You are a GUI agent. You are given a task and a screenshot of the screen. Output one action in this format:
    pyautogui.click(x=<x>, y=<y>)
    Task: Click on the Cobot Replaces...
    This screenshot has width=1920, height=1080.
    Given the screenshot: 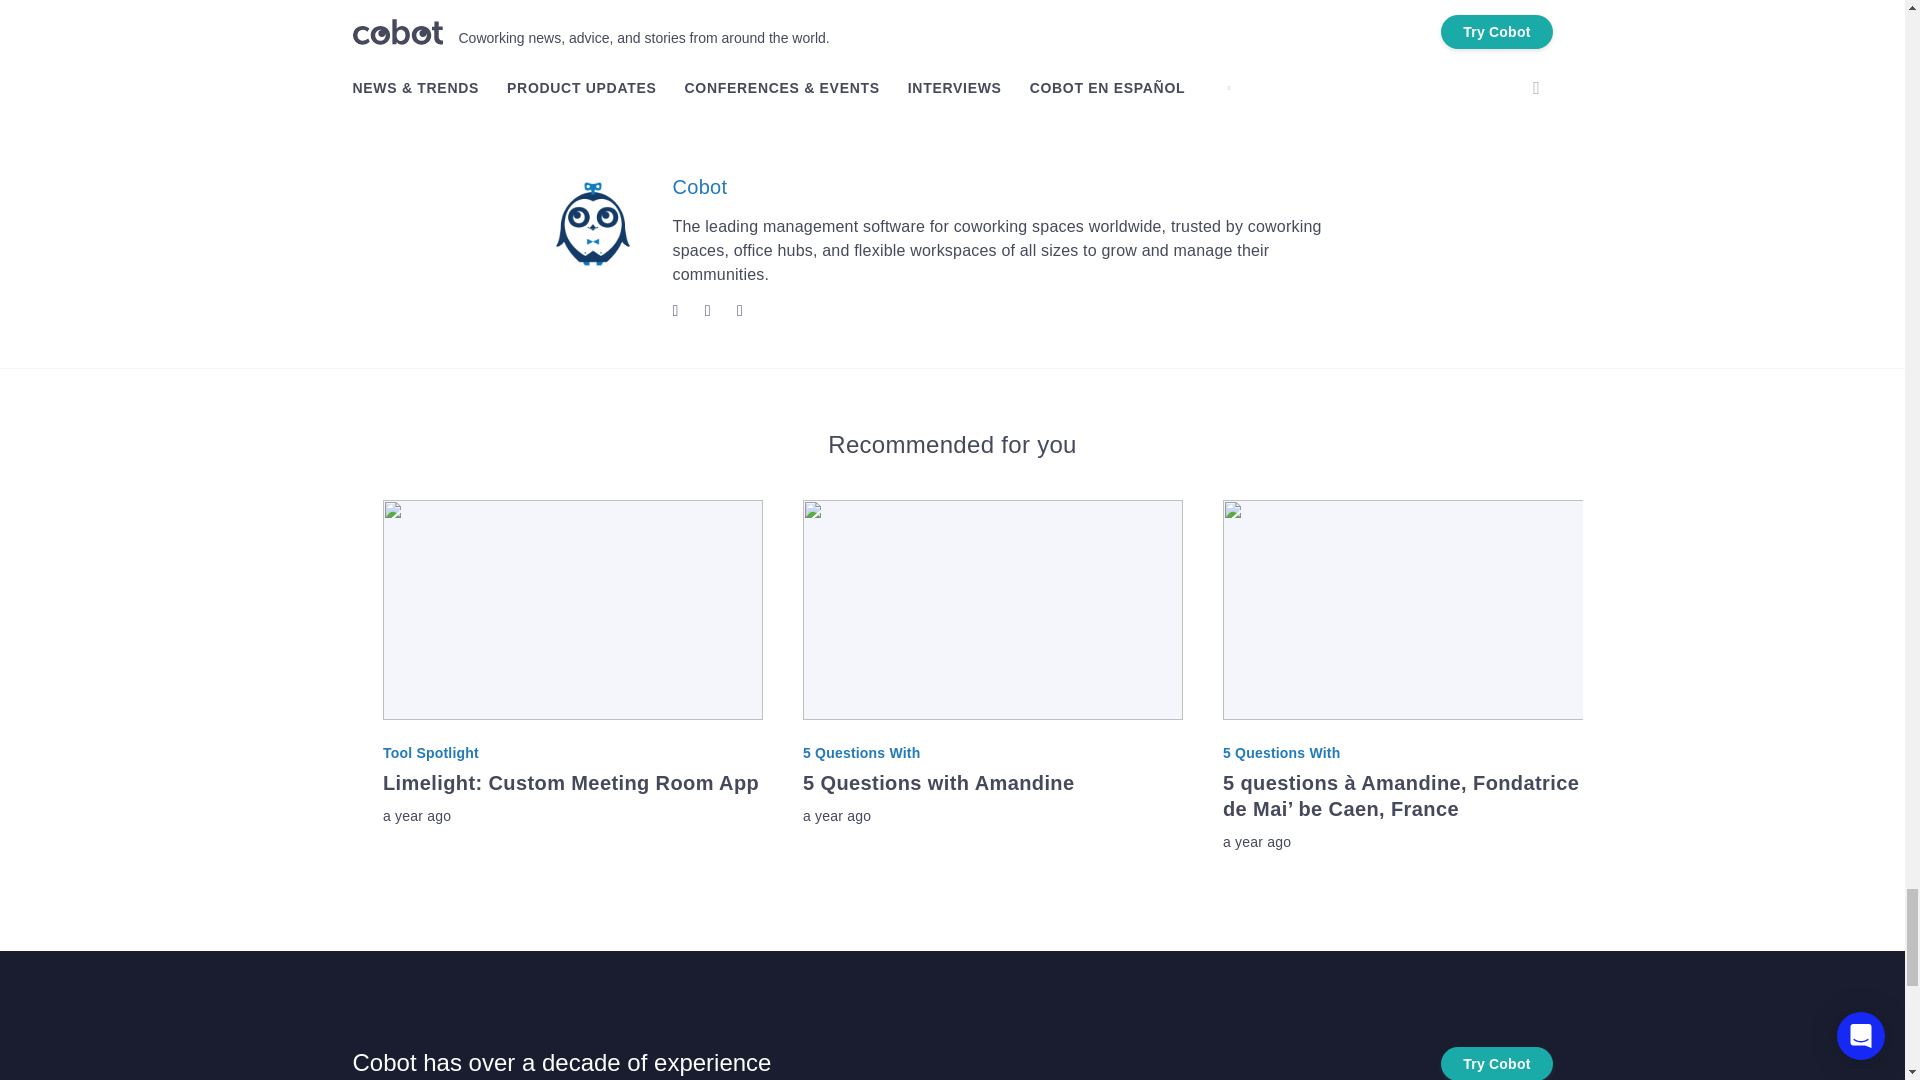 What is the action you would take?
    pyautogui.click(x=614, y=32)
    